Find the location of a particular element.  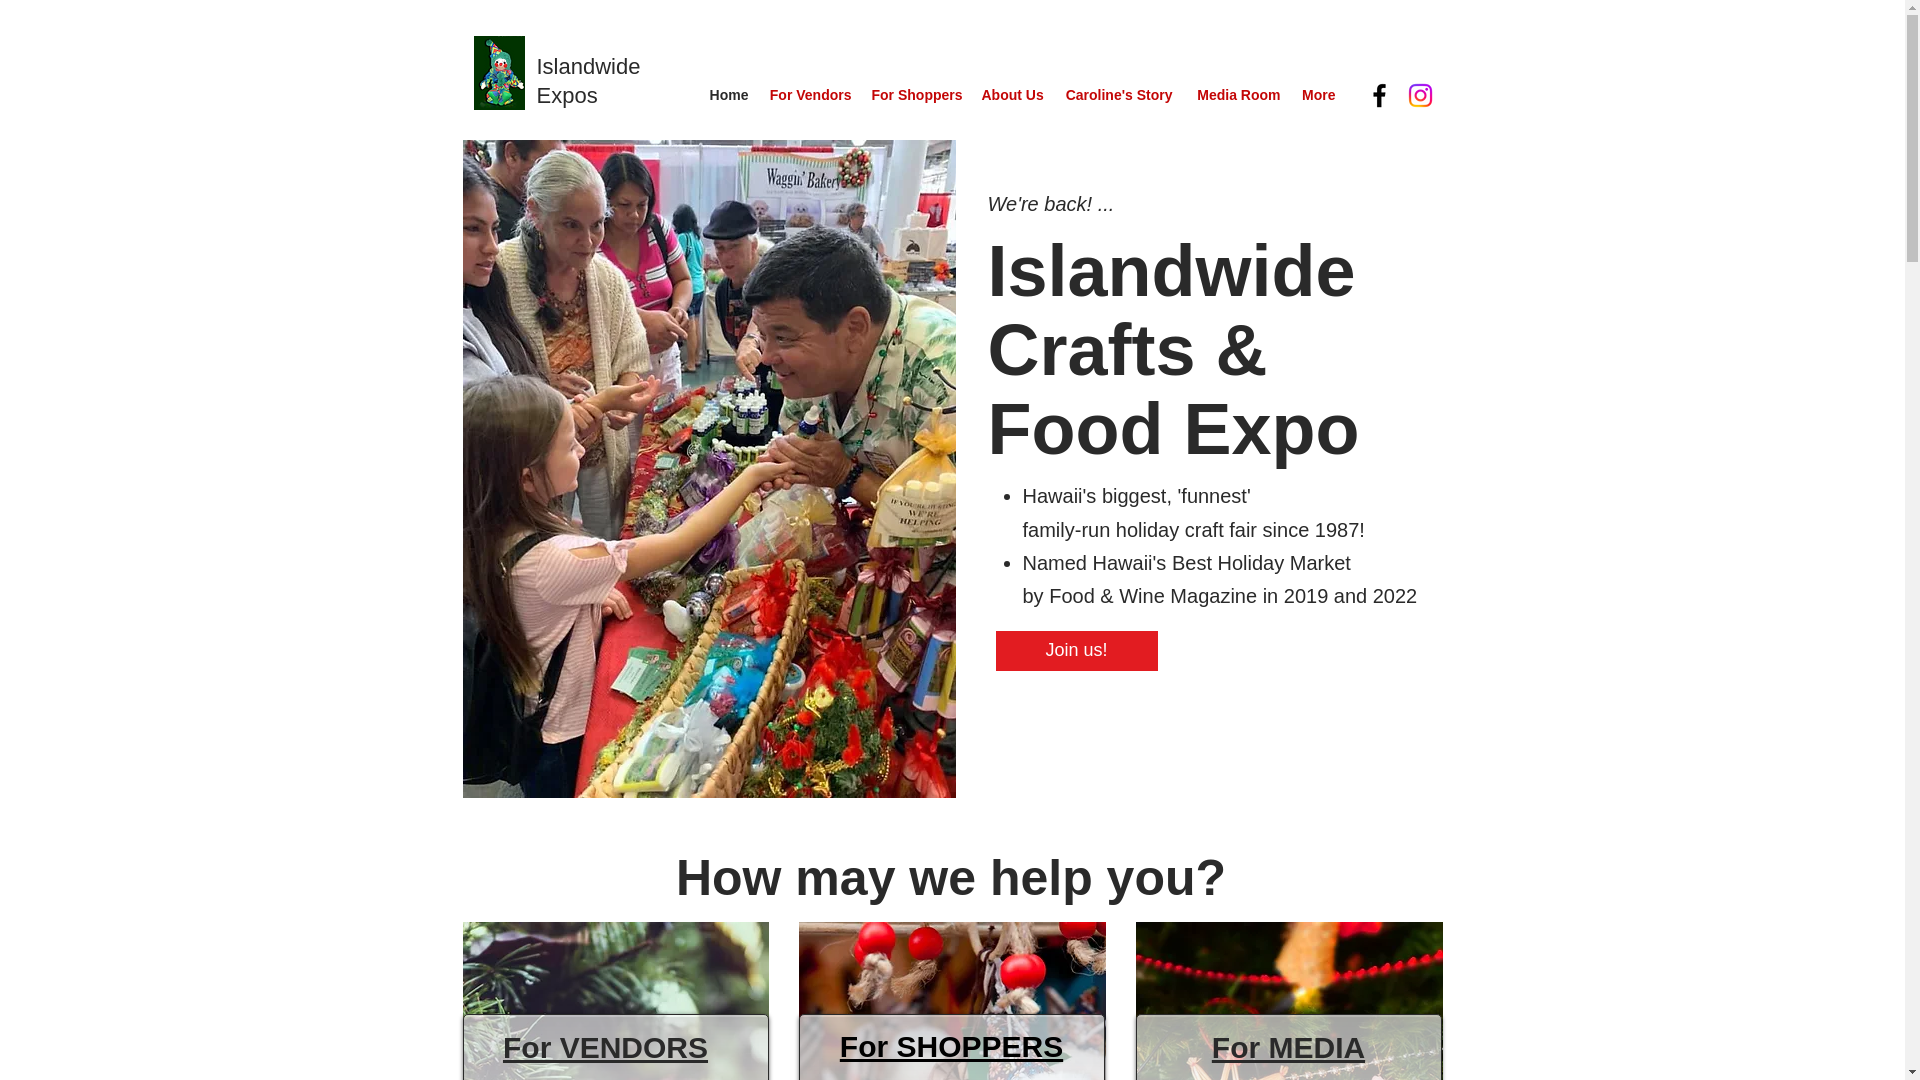

For VENDORS is located at coordinates (606, 1047).